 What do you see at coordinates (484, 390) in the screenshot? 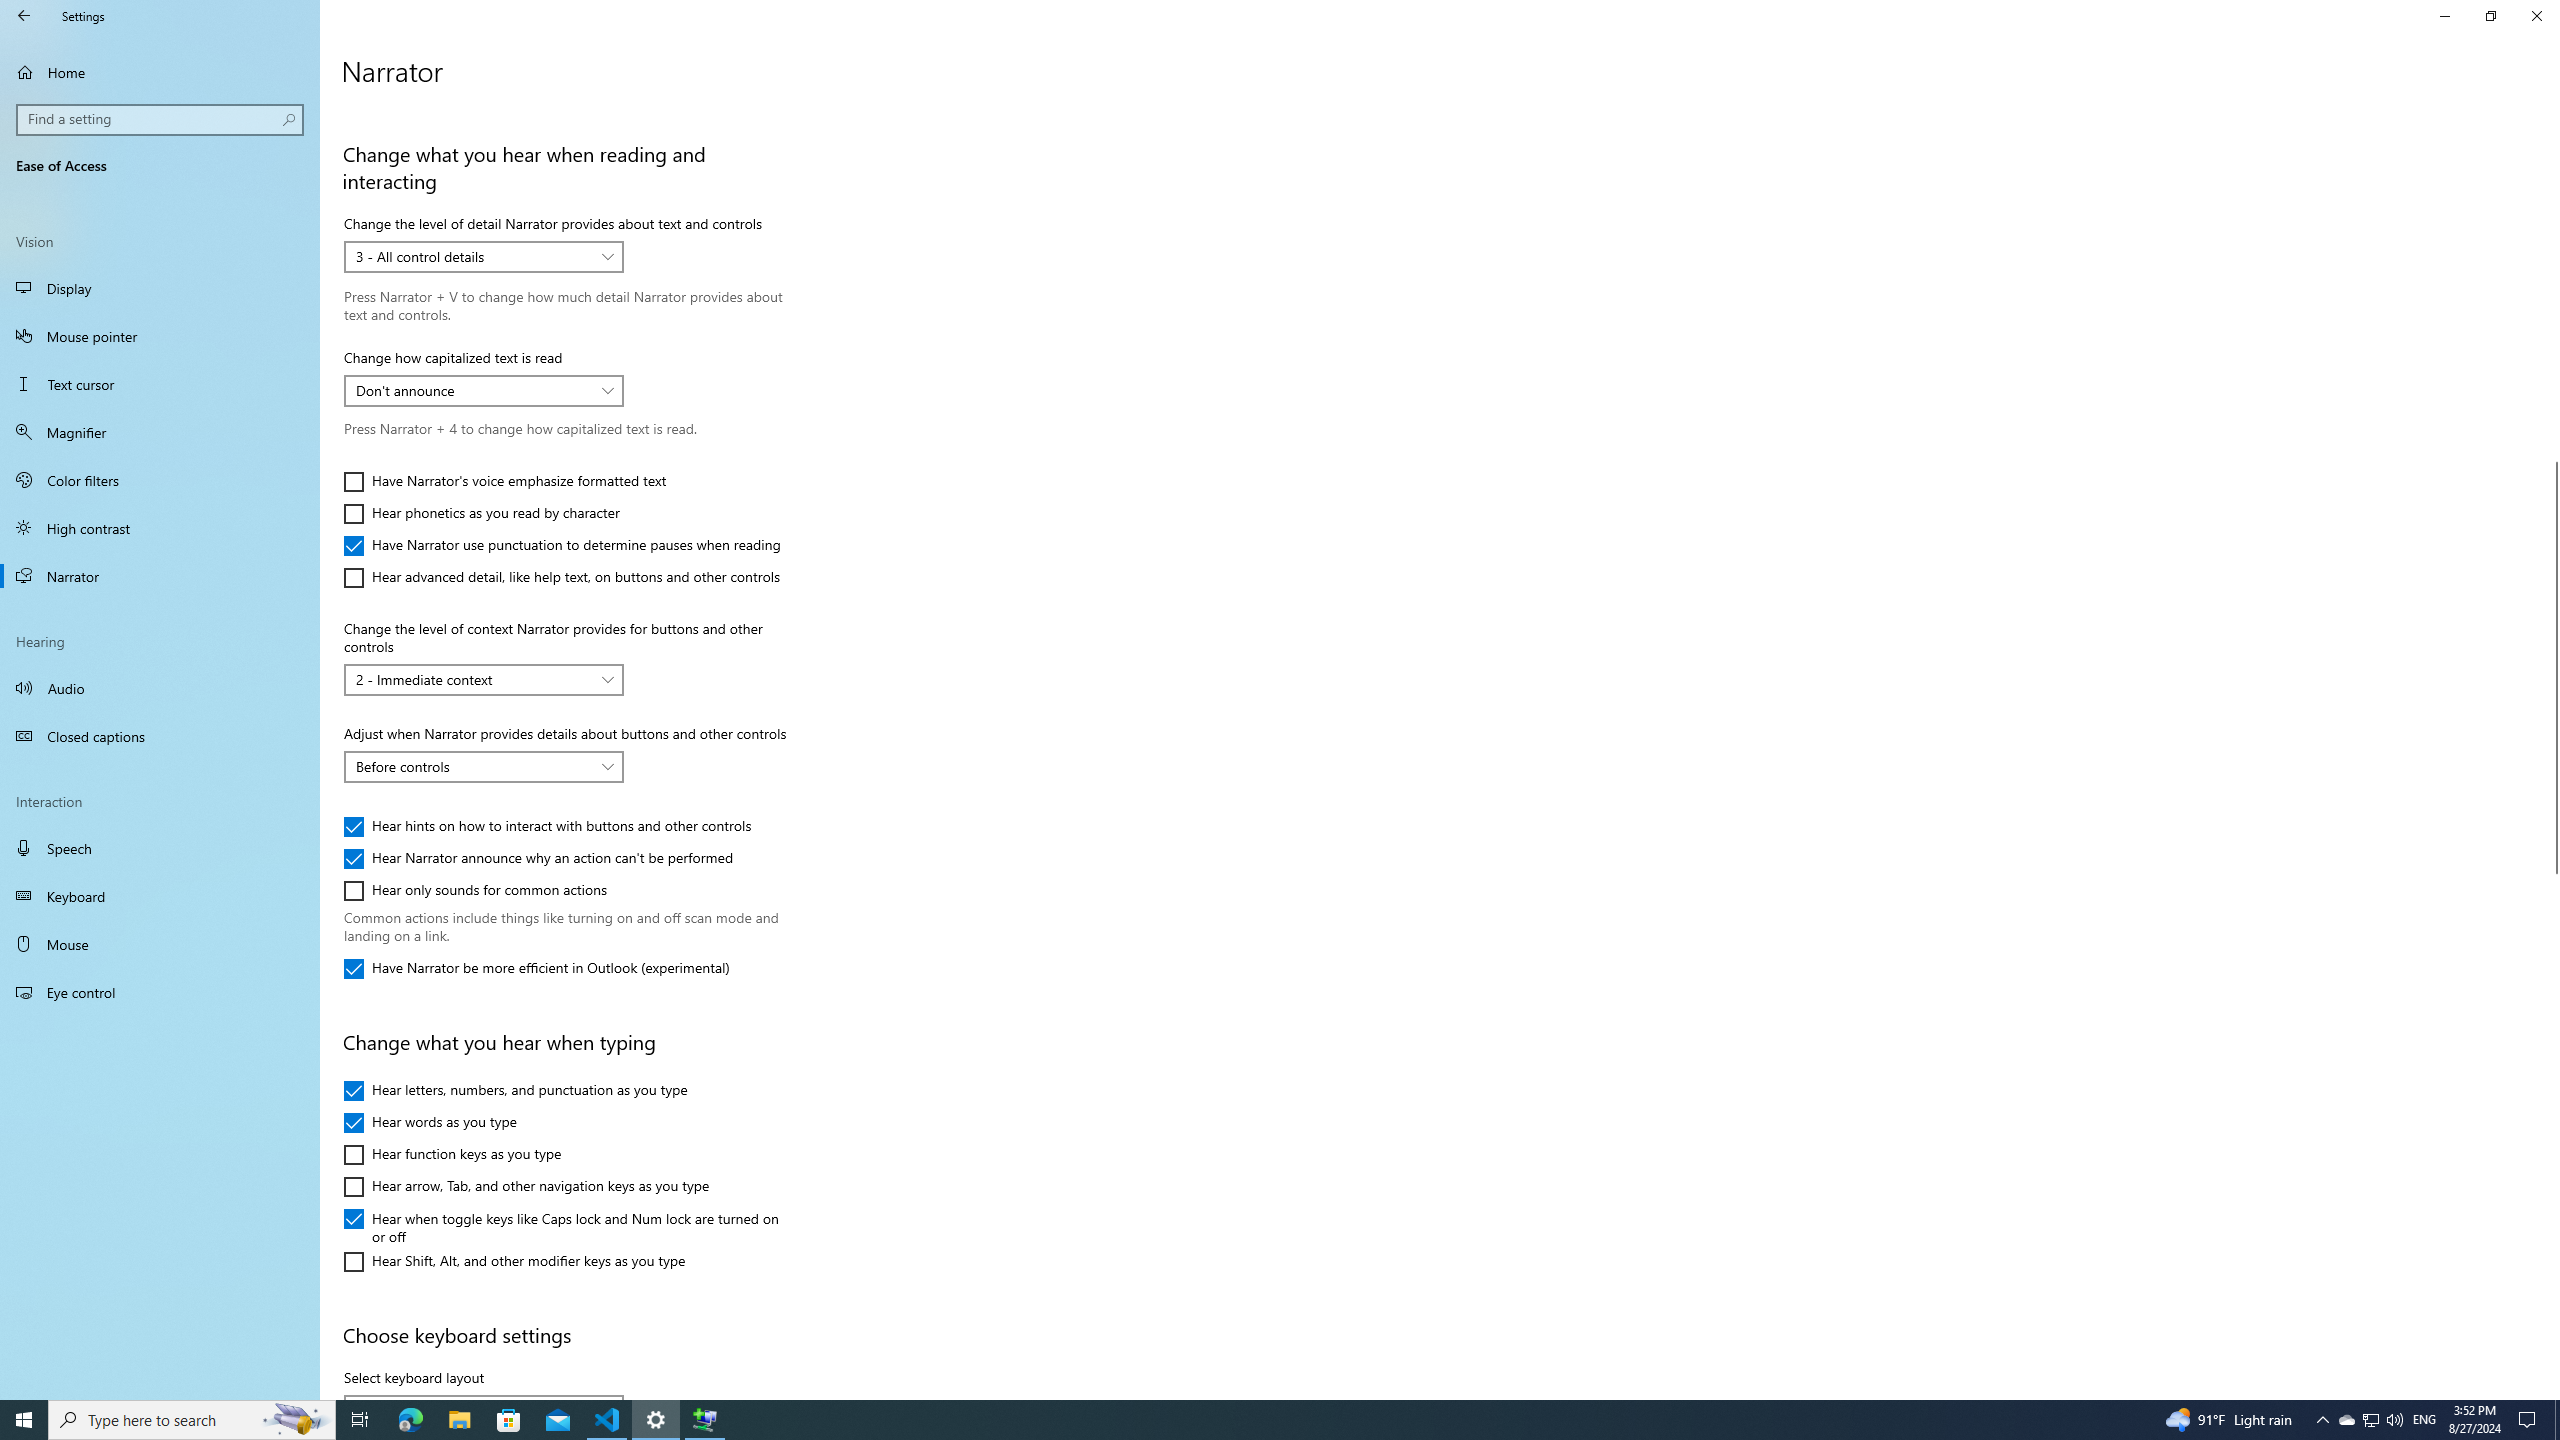
I see `Change how capitalized text is read` at bounding box center [484, 390].